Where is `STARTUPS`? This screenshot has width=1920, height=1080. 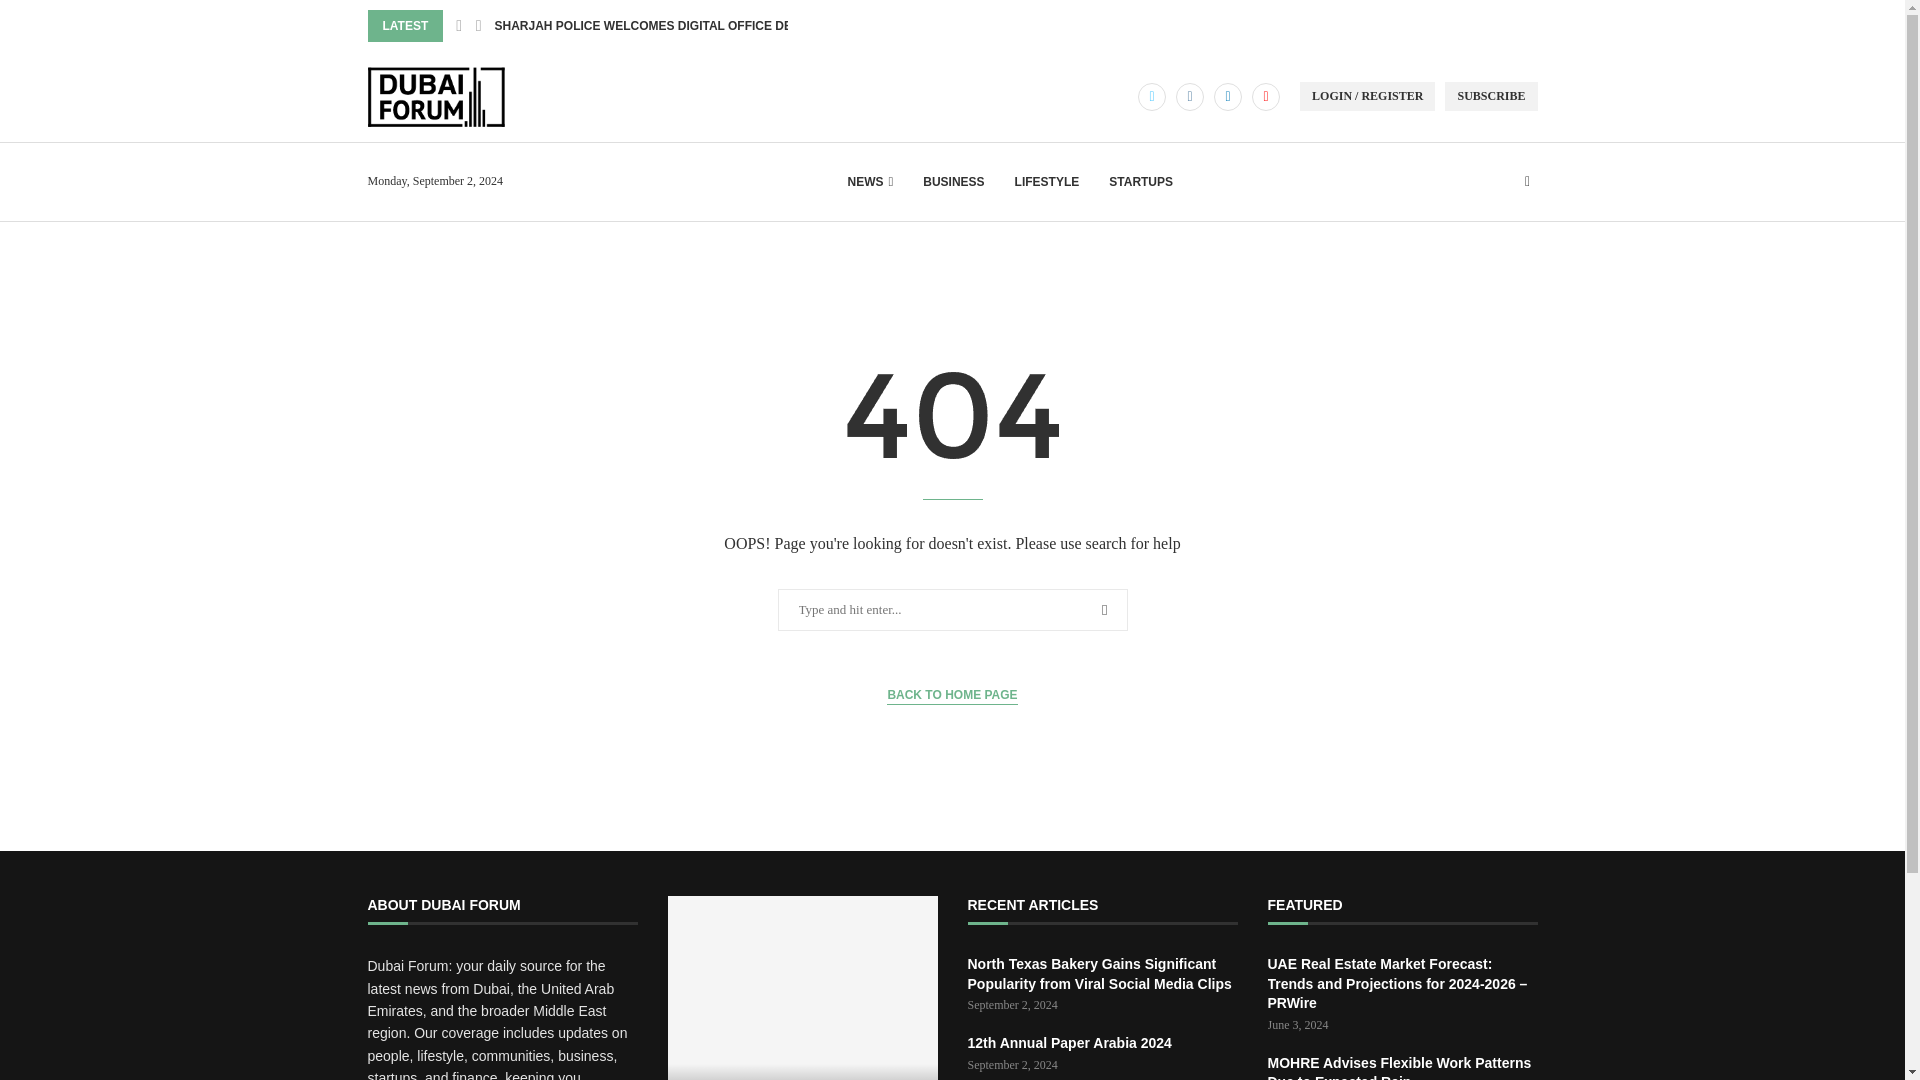
STARTUPS is located at coordinates (1141, 182).